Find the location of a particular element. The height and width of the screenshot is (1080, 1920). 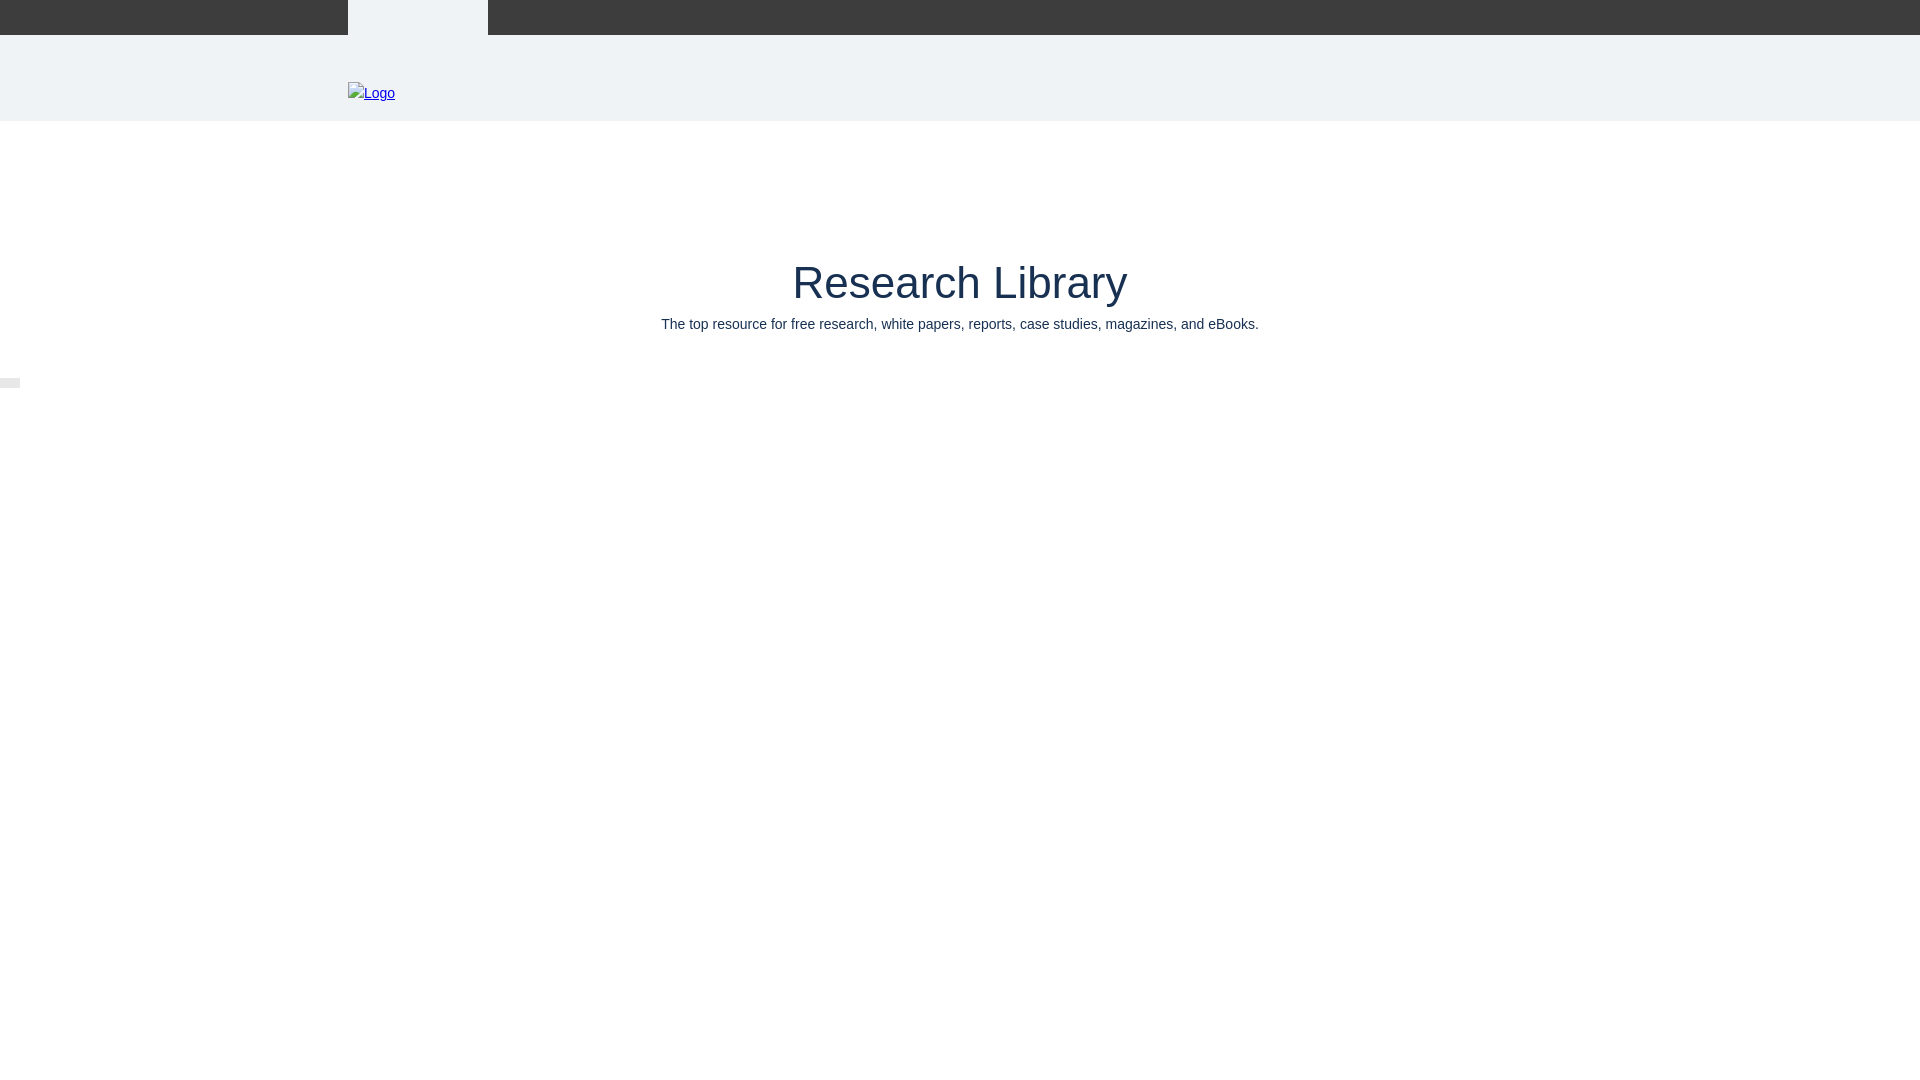

GenomeWeb is located at coordinates (418, 17).